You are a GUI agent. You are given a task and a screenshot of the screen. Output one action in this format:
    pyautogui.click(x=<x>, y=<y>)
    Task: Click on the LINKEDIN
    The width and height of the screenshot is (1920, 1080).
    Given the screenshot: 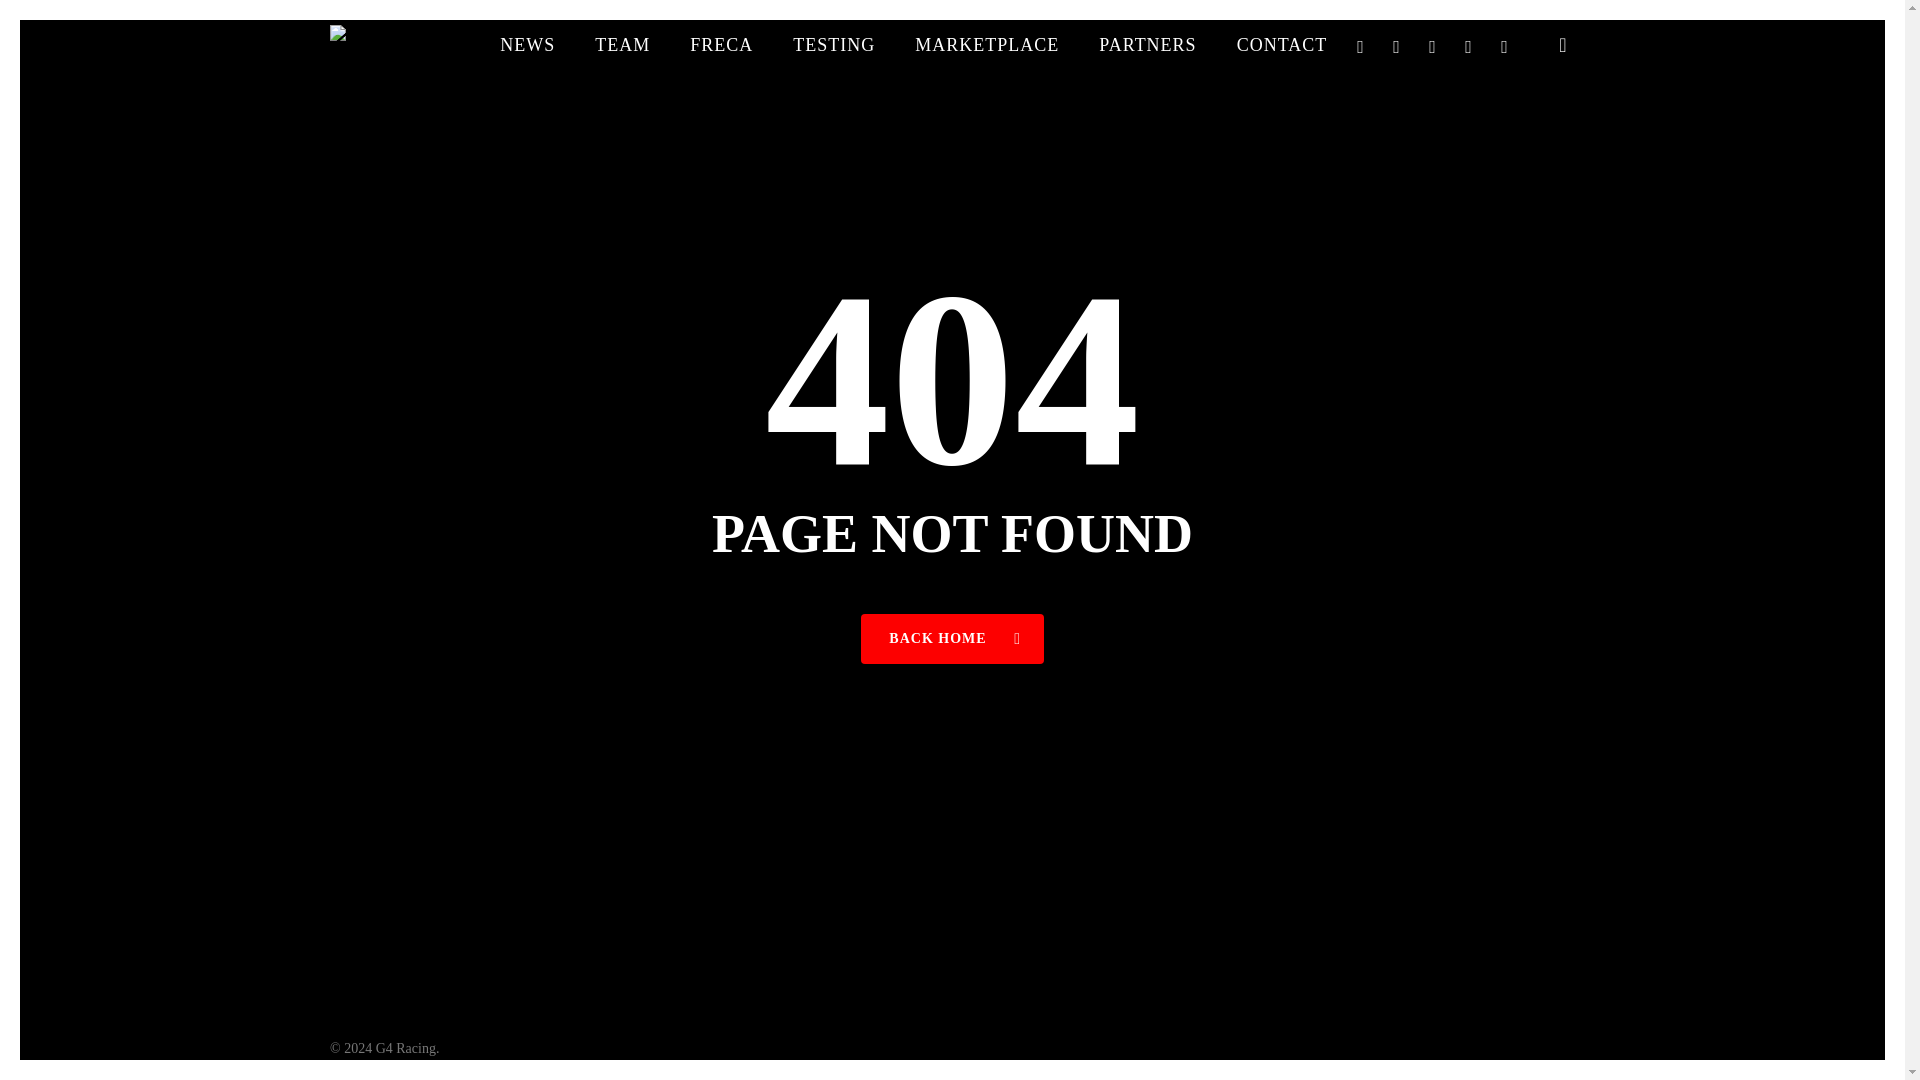 What is the action you would take?
    pyautogui.click(x=1433, y=45)
    